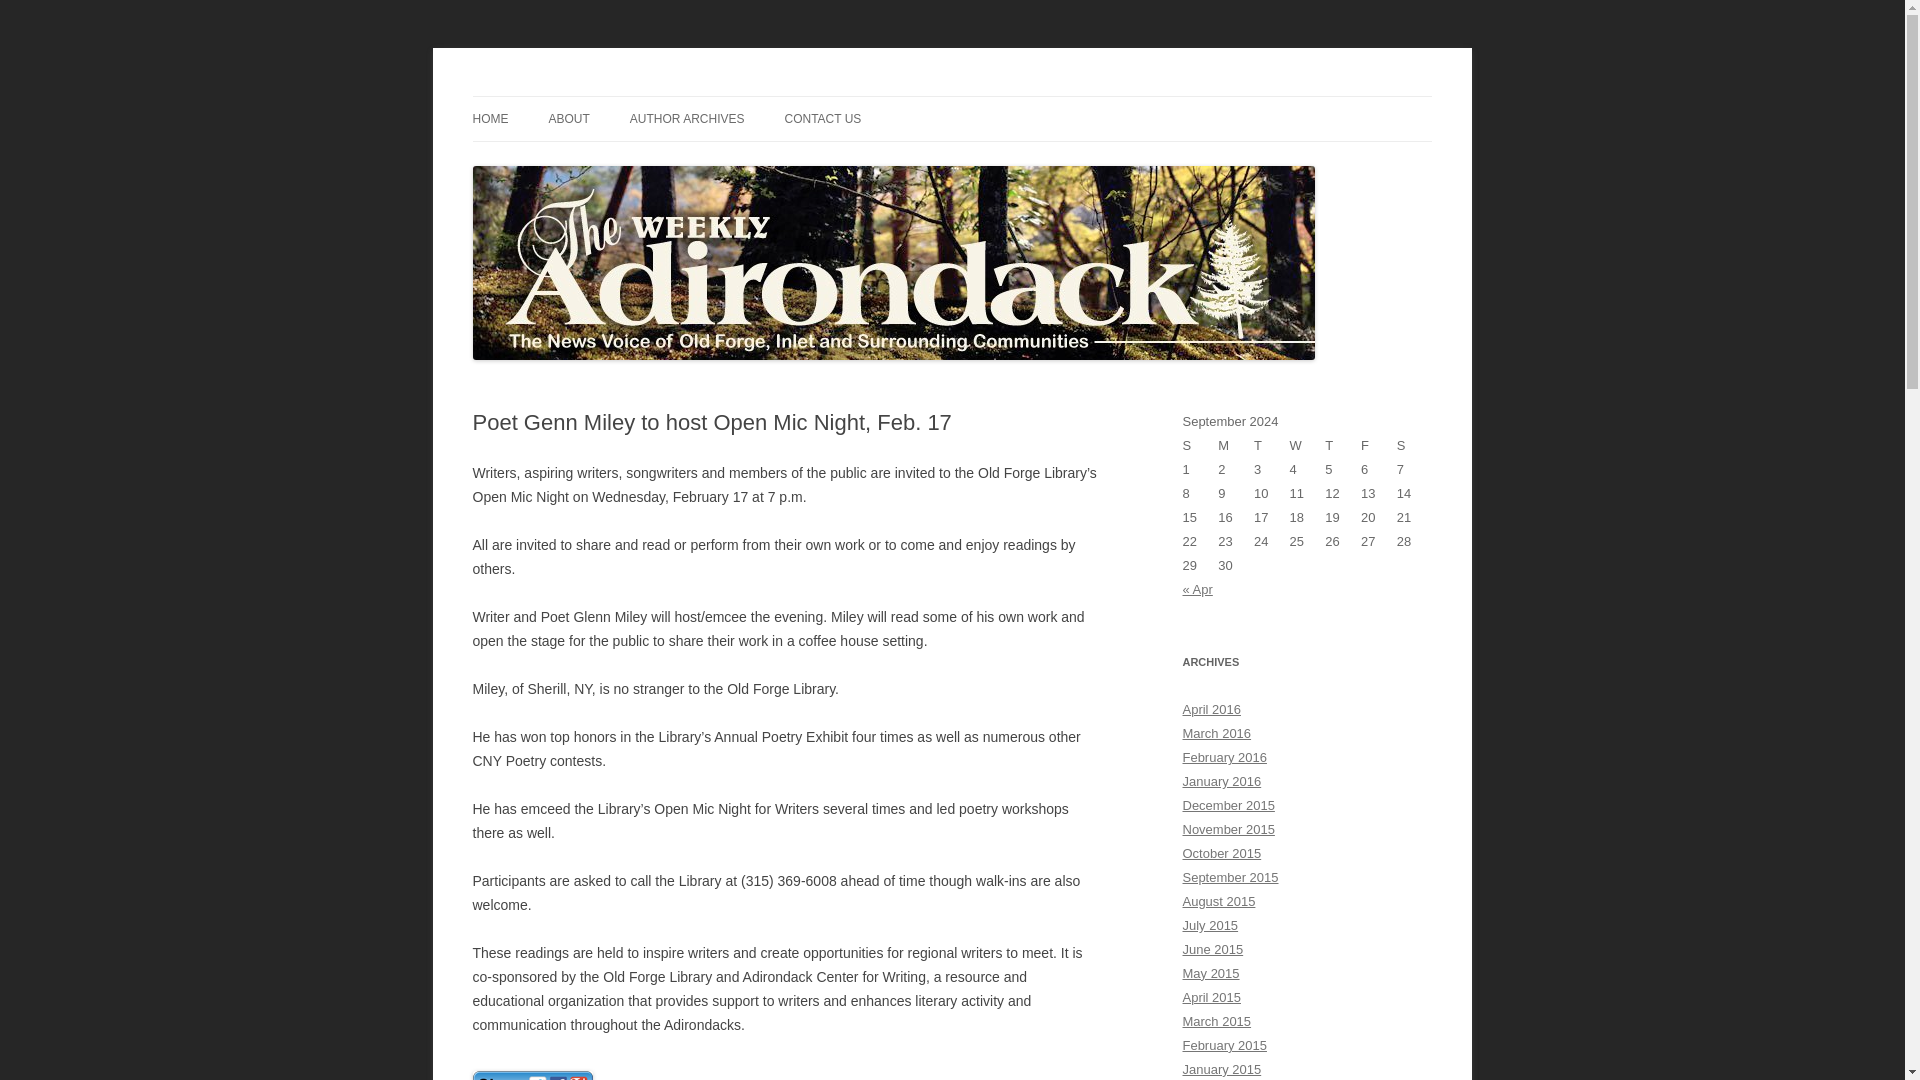 Image resolution: width=1920 pixels, height=1080 pixels. What do you see at coordinates (1228, 829) in the screenshot?
I see `November 2015` at bounding box center [1228, 829].